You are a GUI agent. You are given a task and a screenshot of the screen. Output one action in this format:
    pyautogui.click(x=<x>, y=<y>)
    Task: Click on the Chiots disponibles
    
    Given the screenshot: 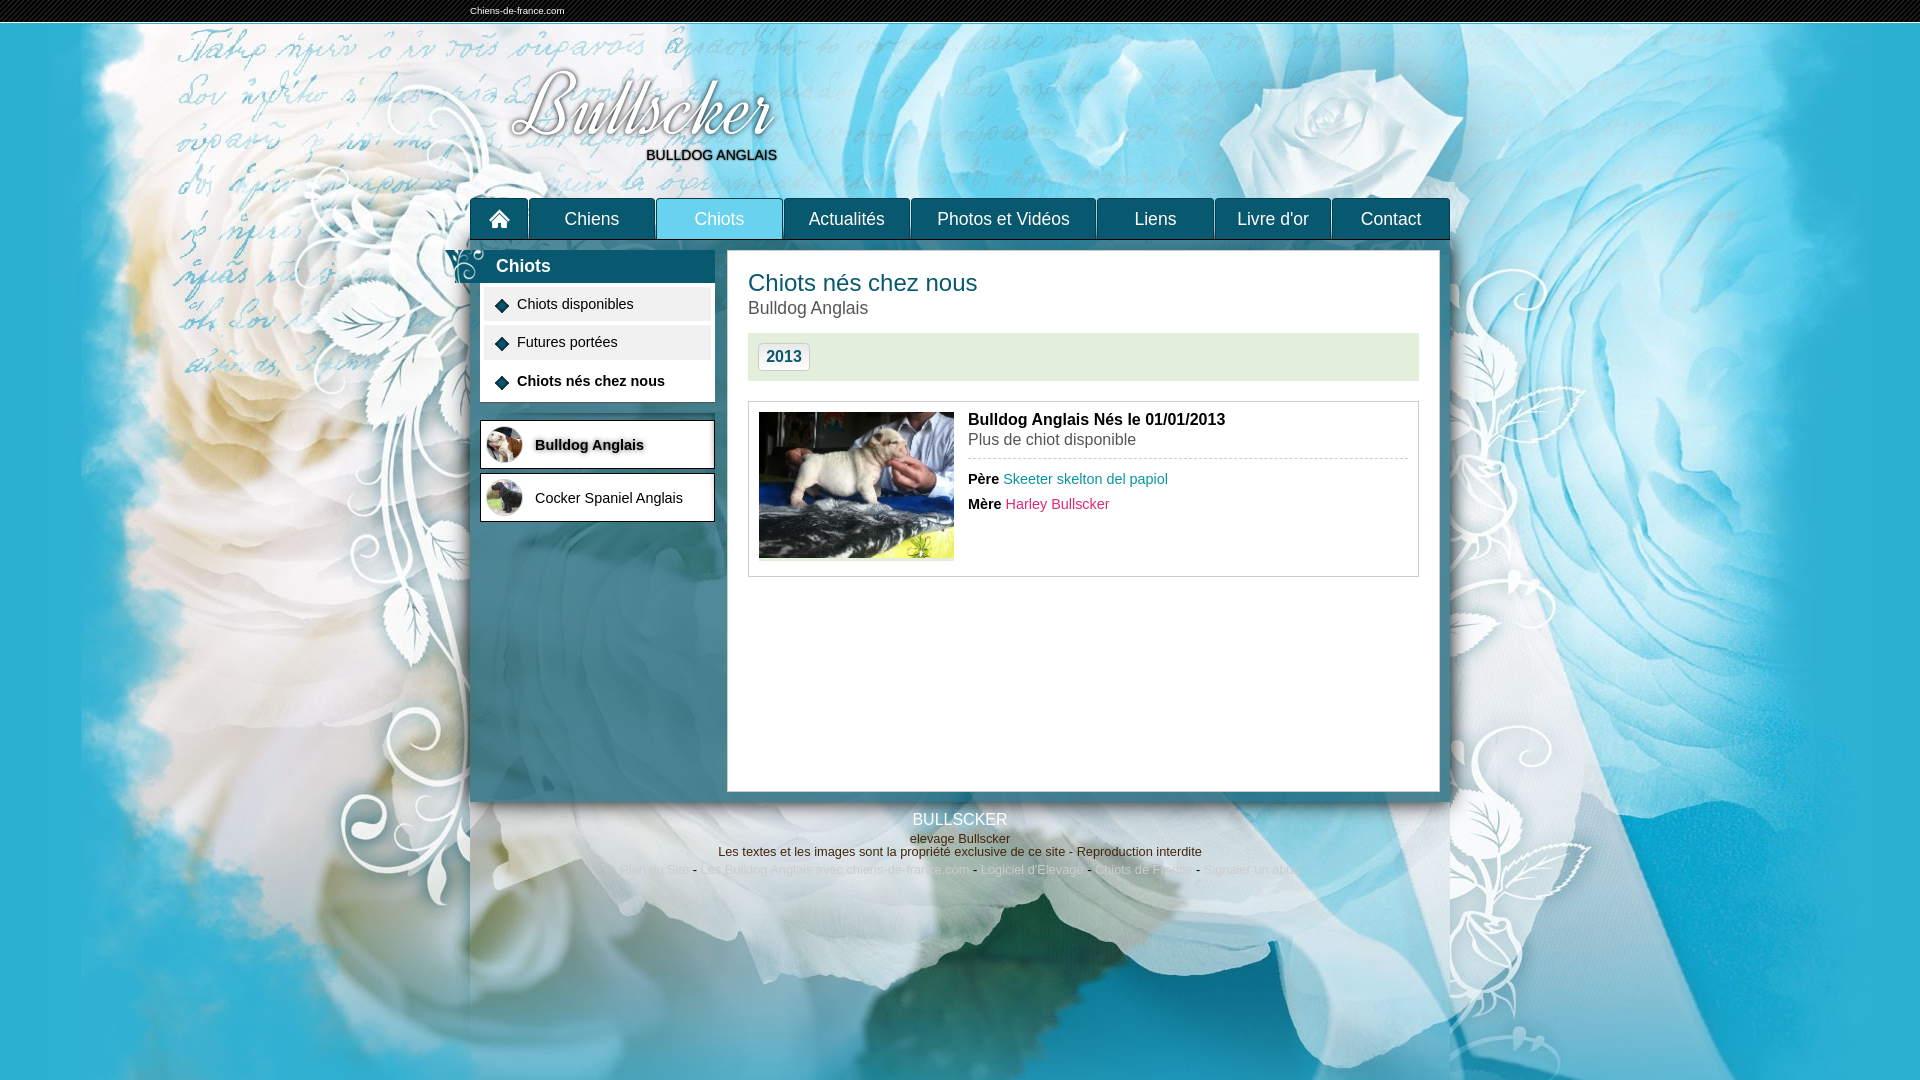 What is the action you would take?
    pyautogui.click(x=598, y=304)
    